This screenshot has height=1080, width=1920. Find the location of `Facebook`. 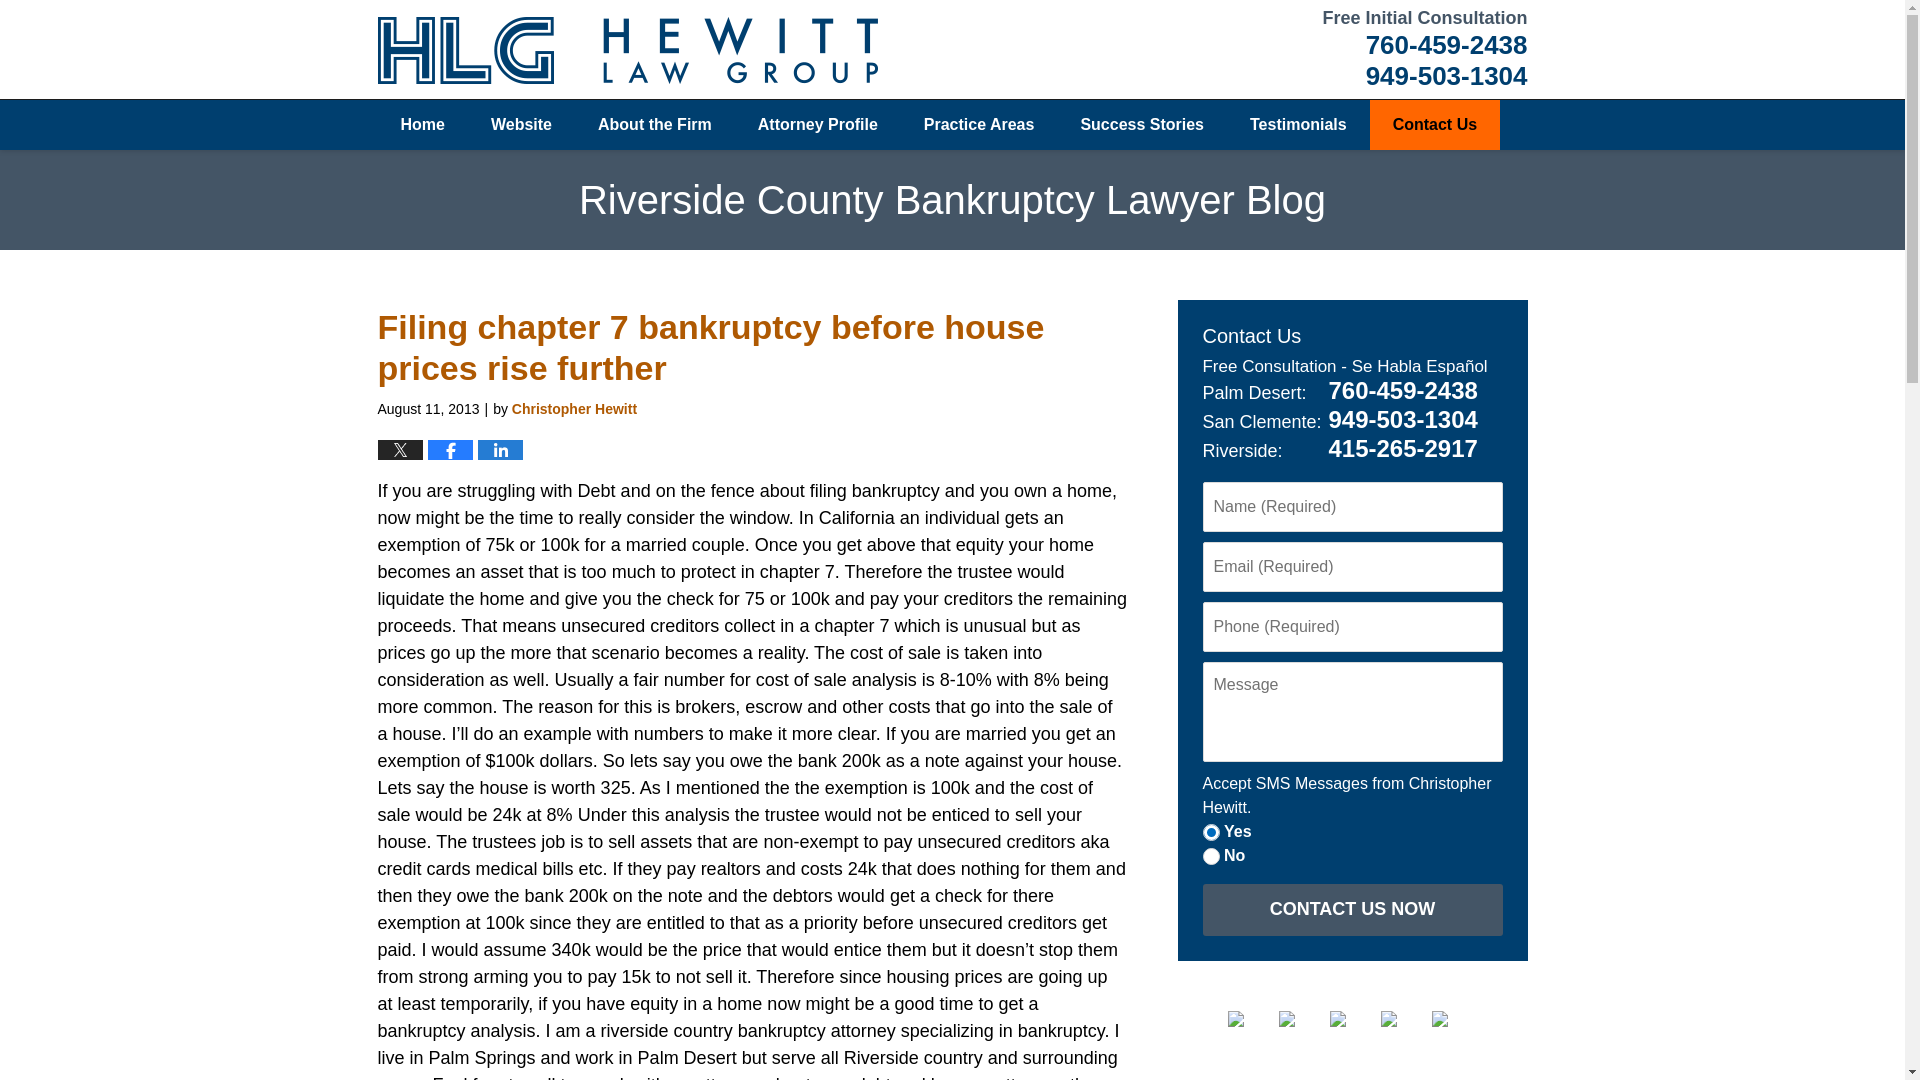

Facebook is located at coordinates (1251, 1018).